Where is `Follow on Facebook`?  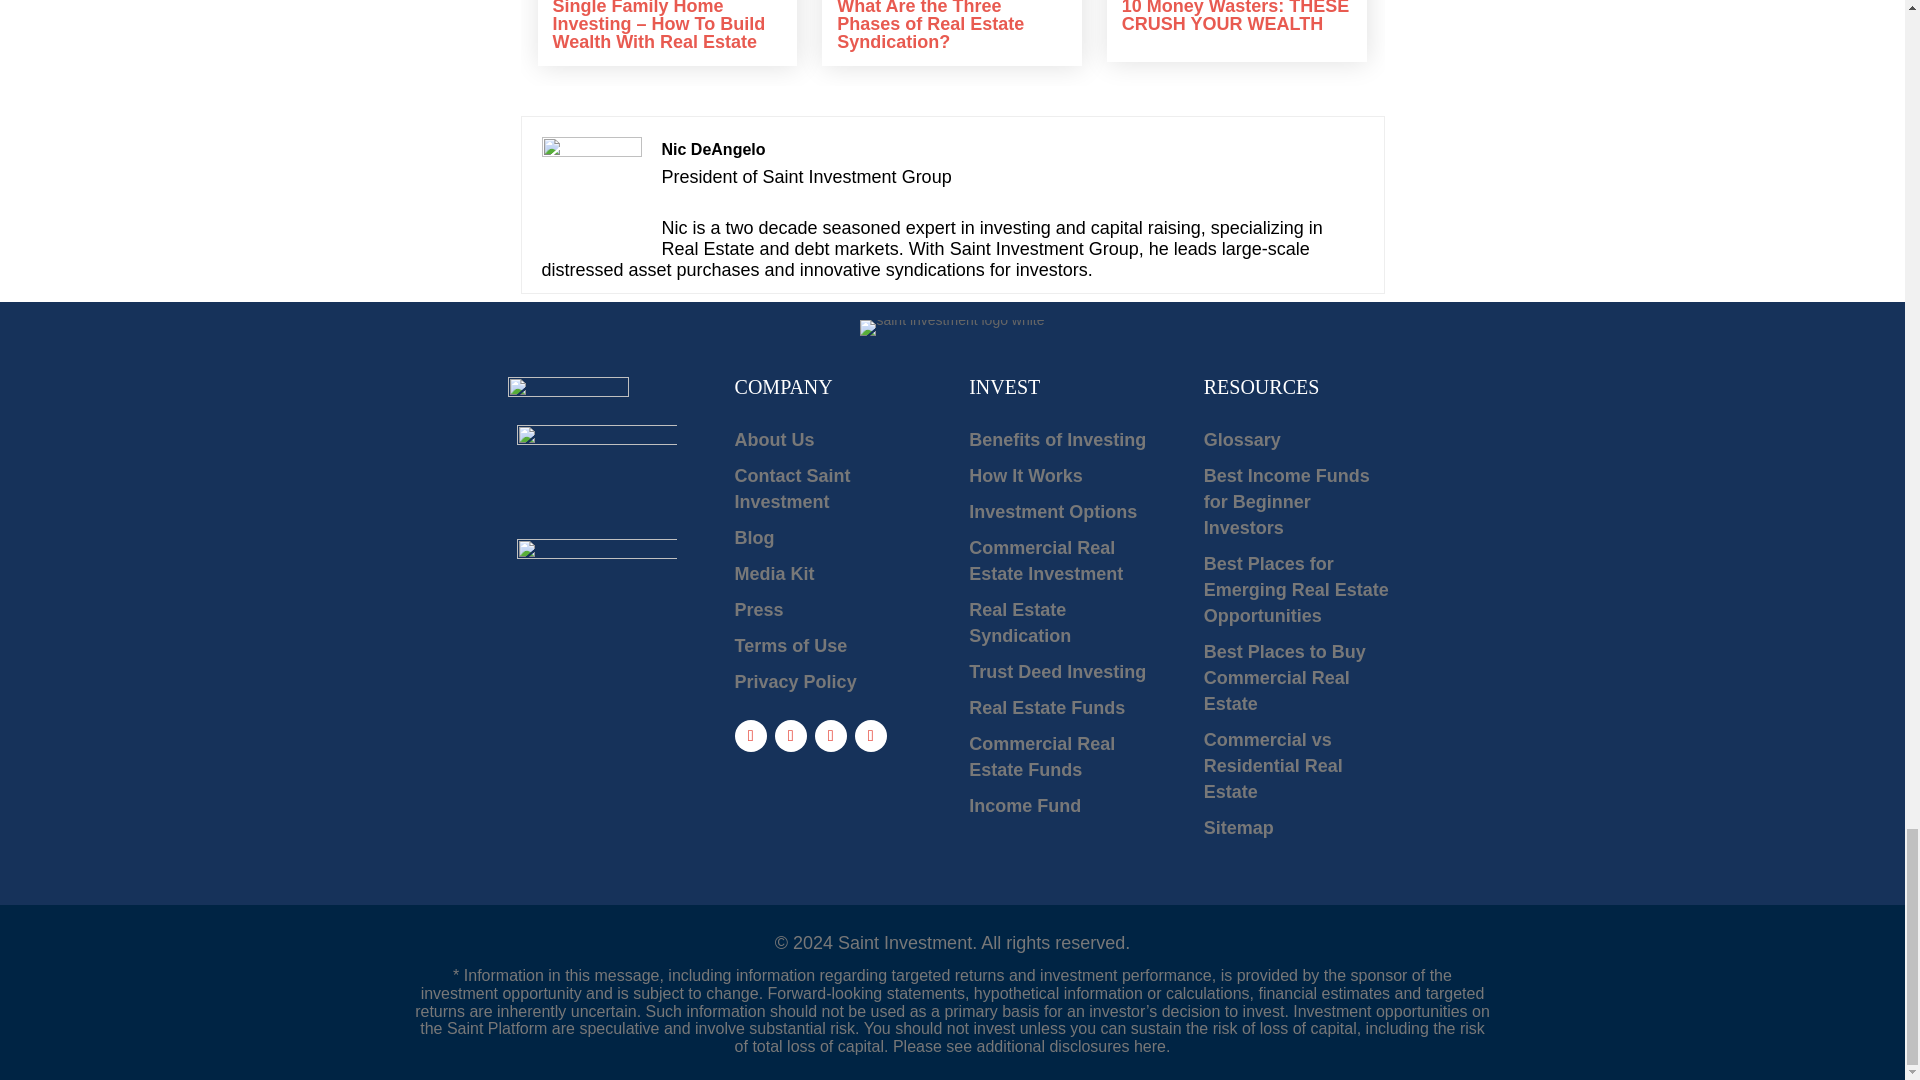 Follow on Facebook is located at coordinates (750, 736).